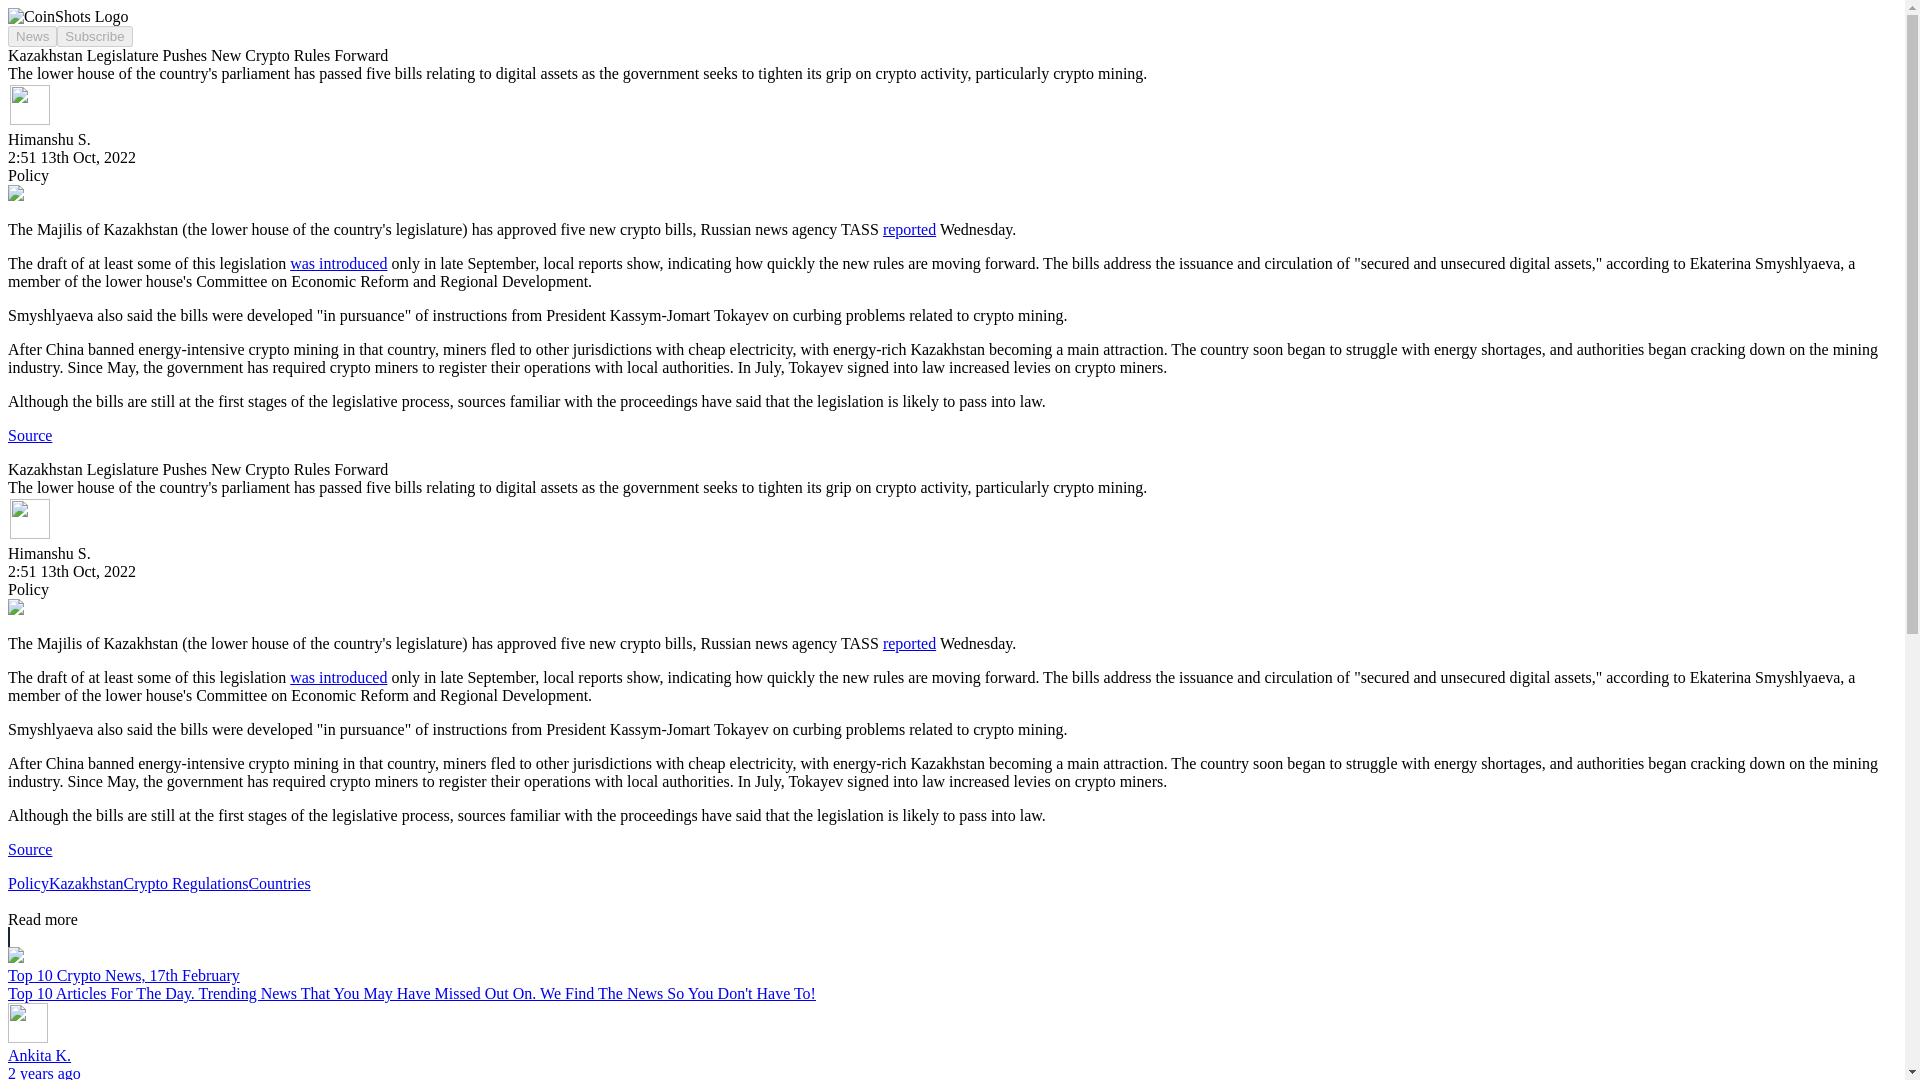  Describe the element at coordinates (86, 883) in the screenshot. I see `Kazakhstan` at that location.